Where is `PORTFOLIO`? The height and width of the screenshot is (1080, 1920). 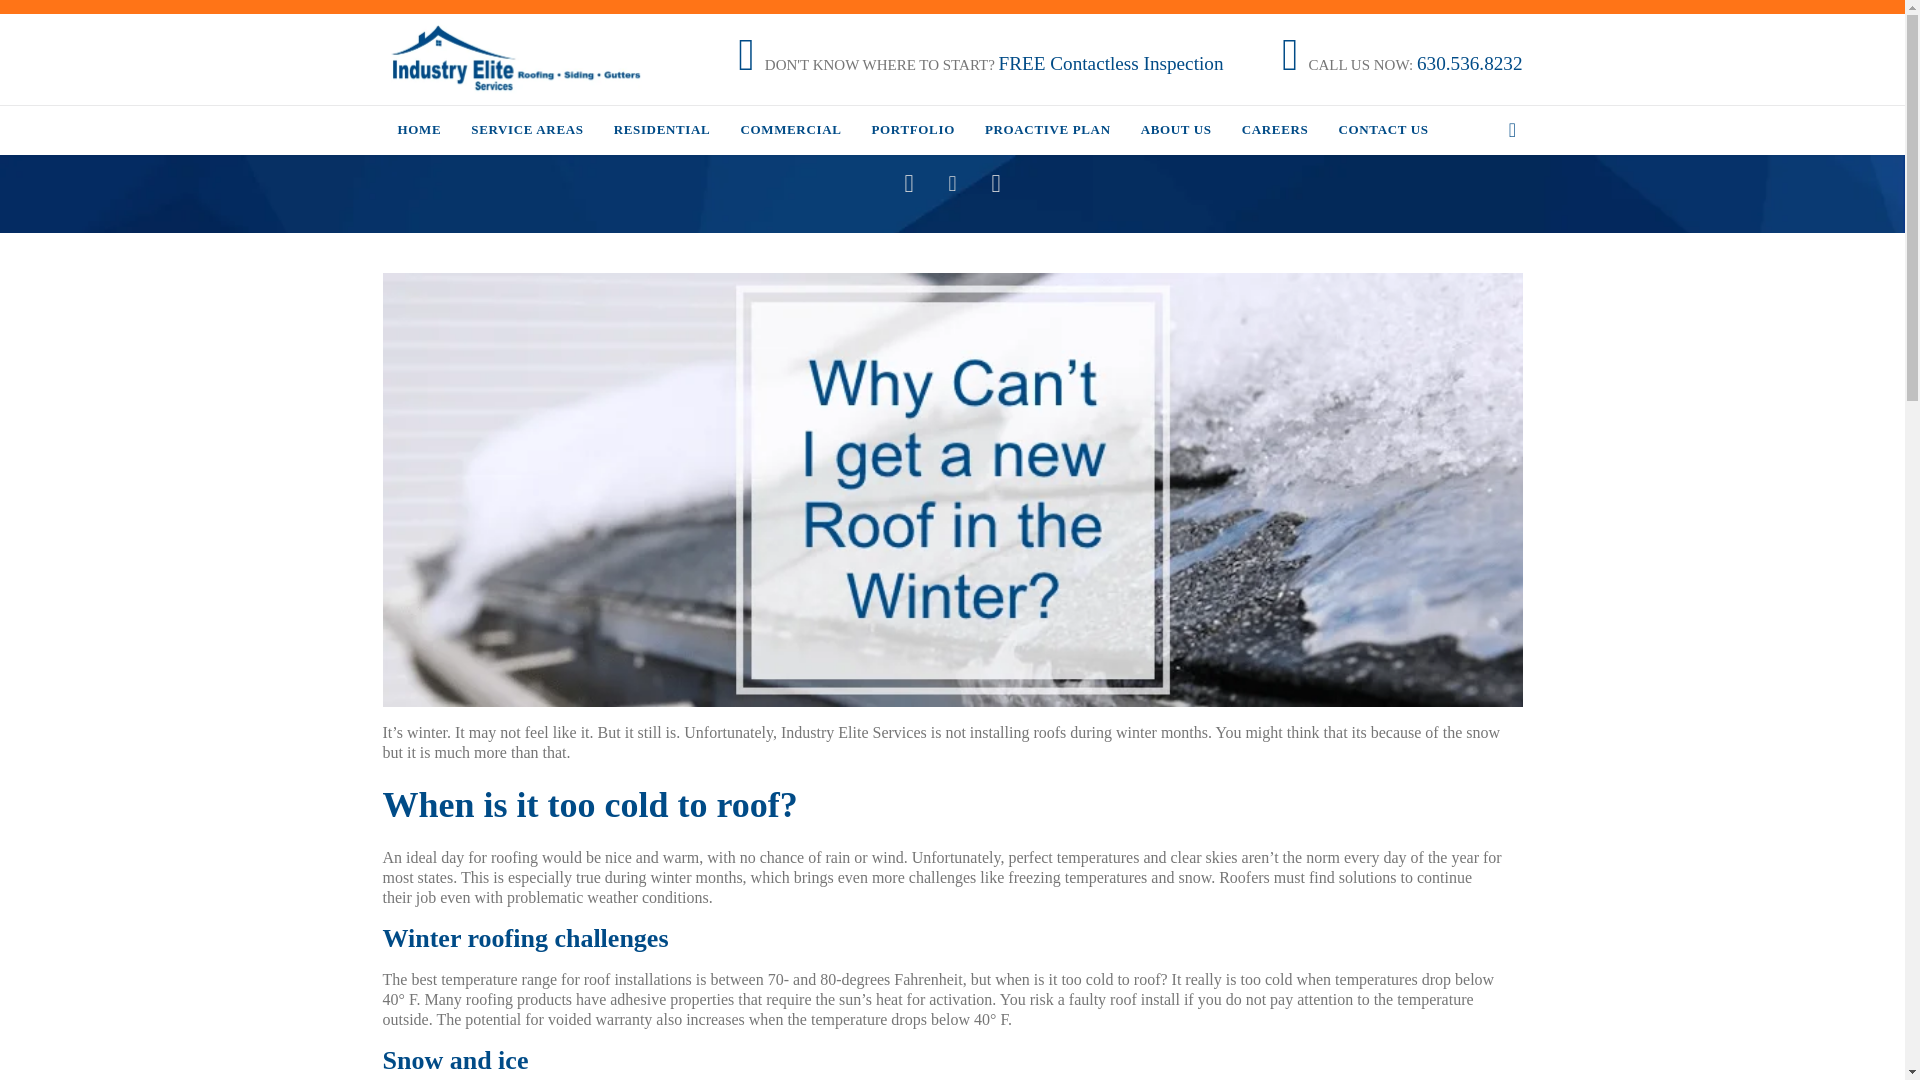 PORTFOLIO is located at coordinates (912, 132).